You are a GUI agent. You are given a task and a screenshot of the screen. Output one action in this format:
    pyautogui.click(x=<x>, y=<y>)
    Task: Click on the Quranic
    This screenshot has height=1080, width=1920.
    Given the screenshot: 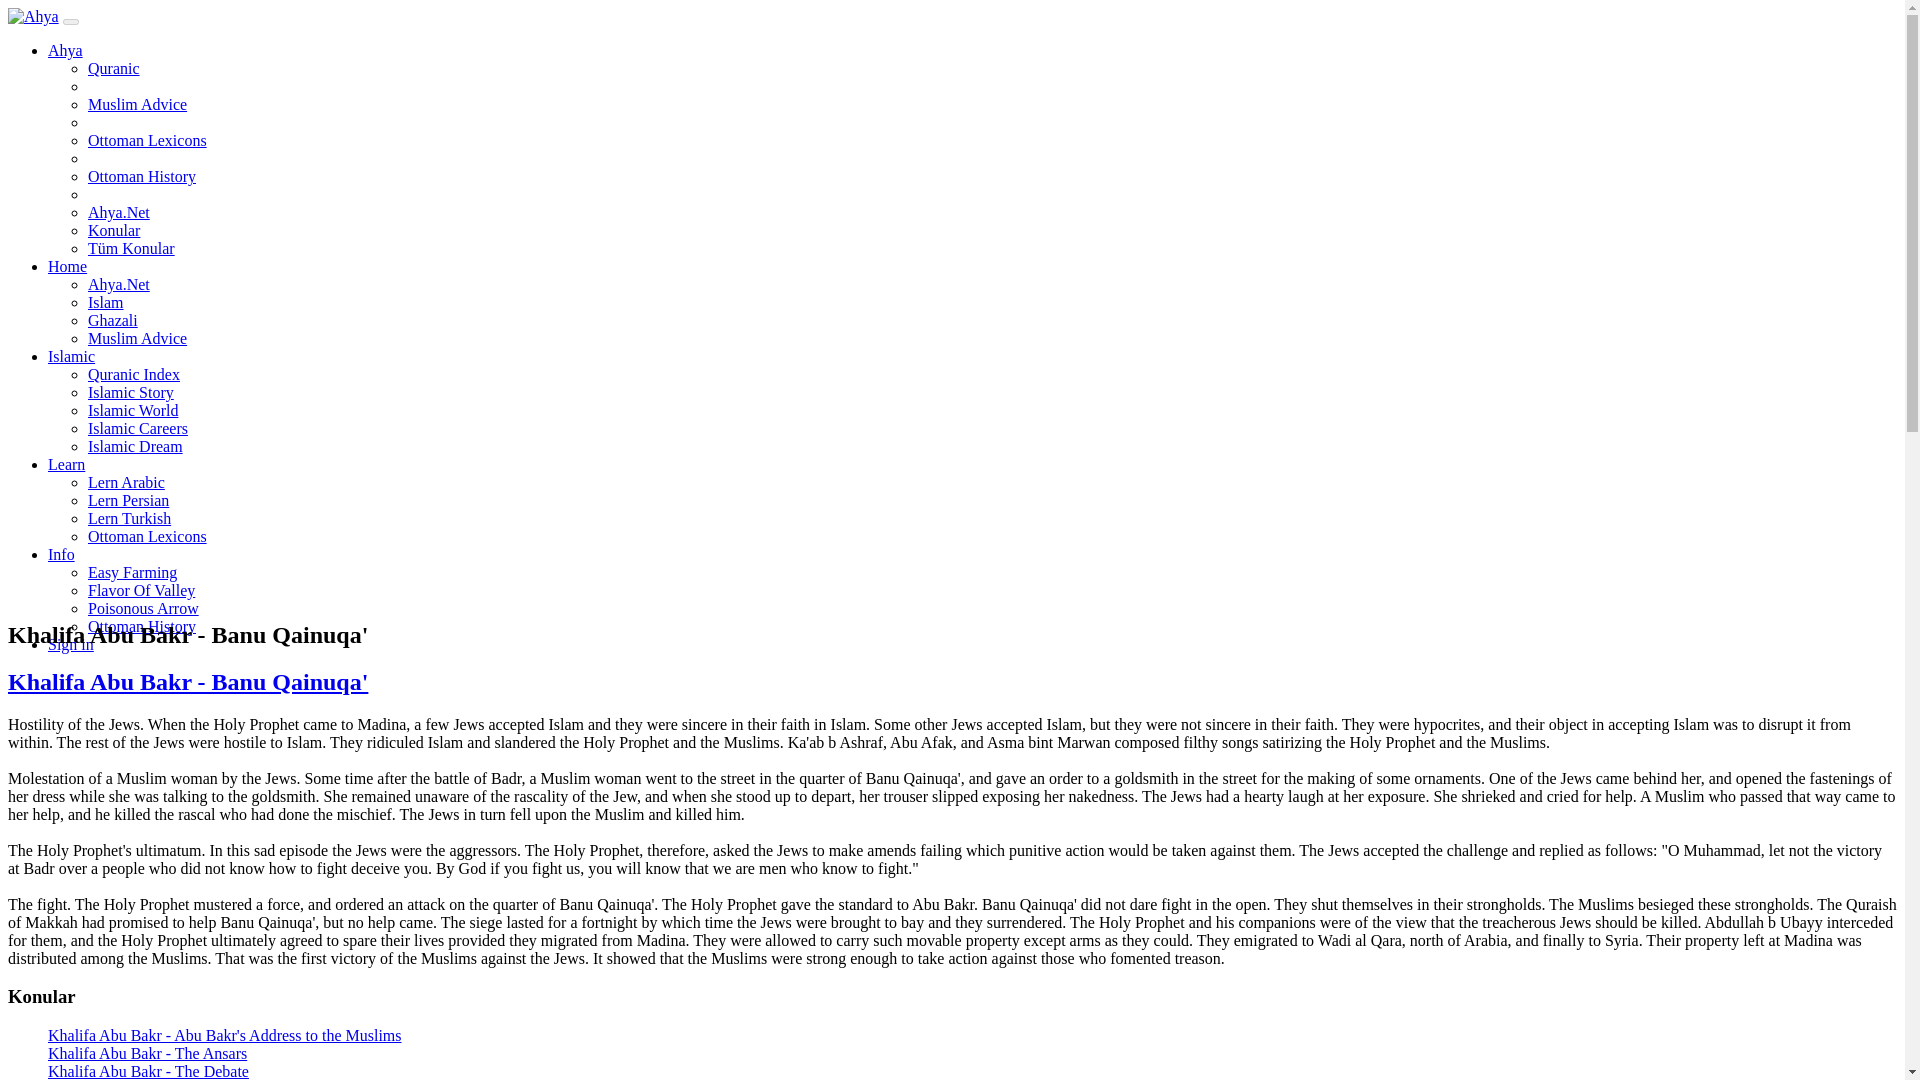 What is the action you would take?
    pyautogui.click(x=114, y=68)
    